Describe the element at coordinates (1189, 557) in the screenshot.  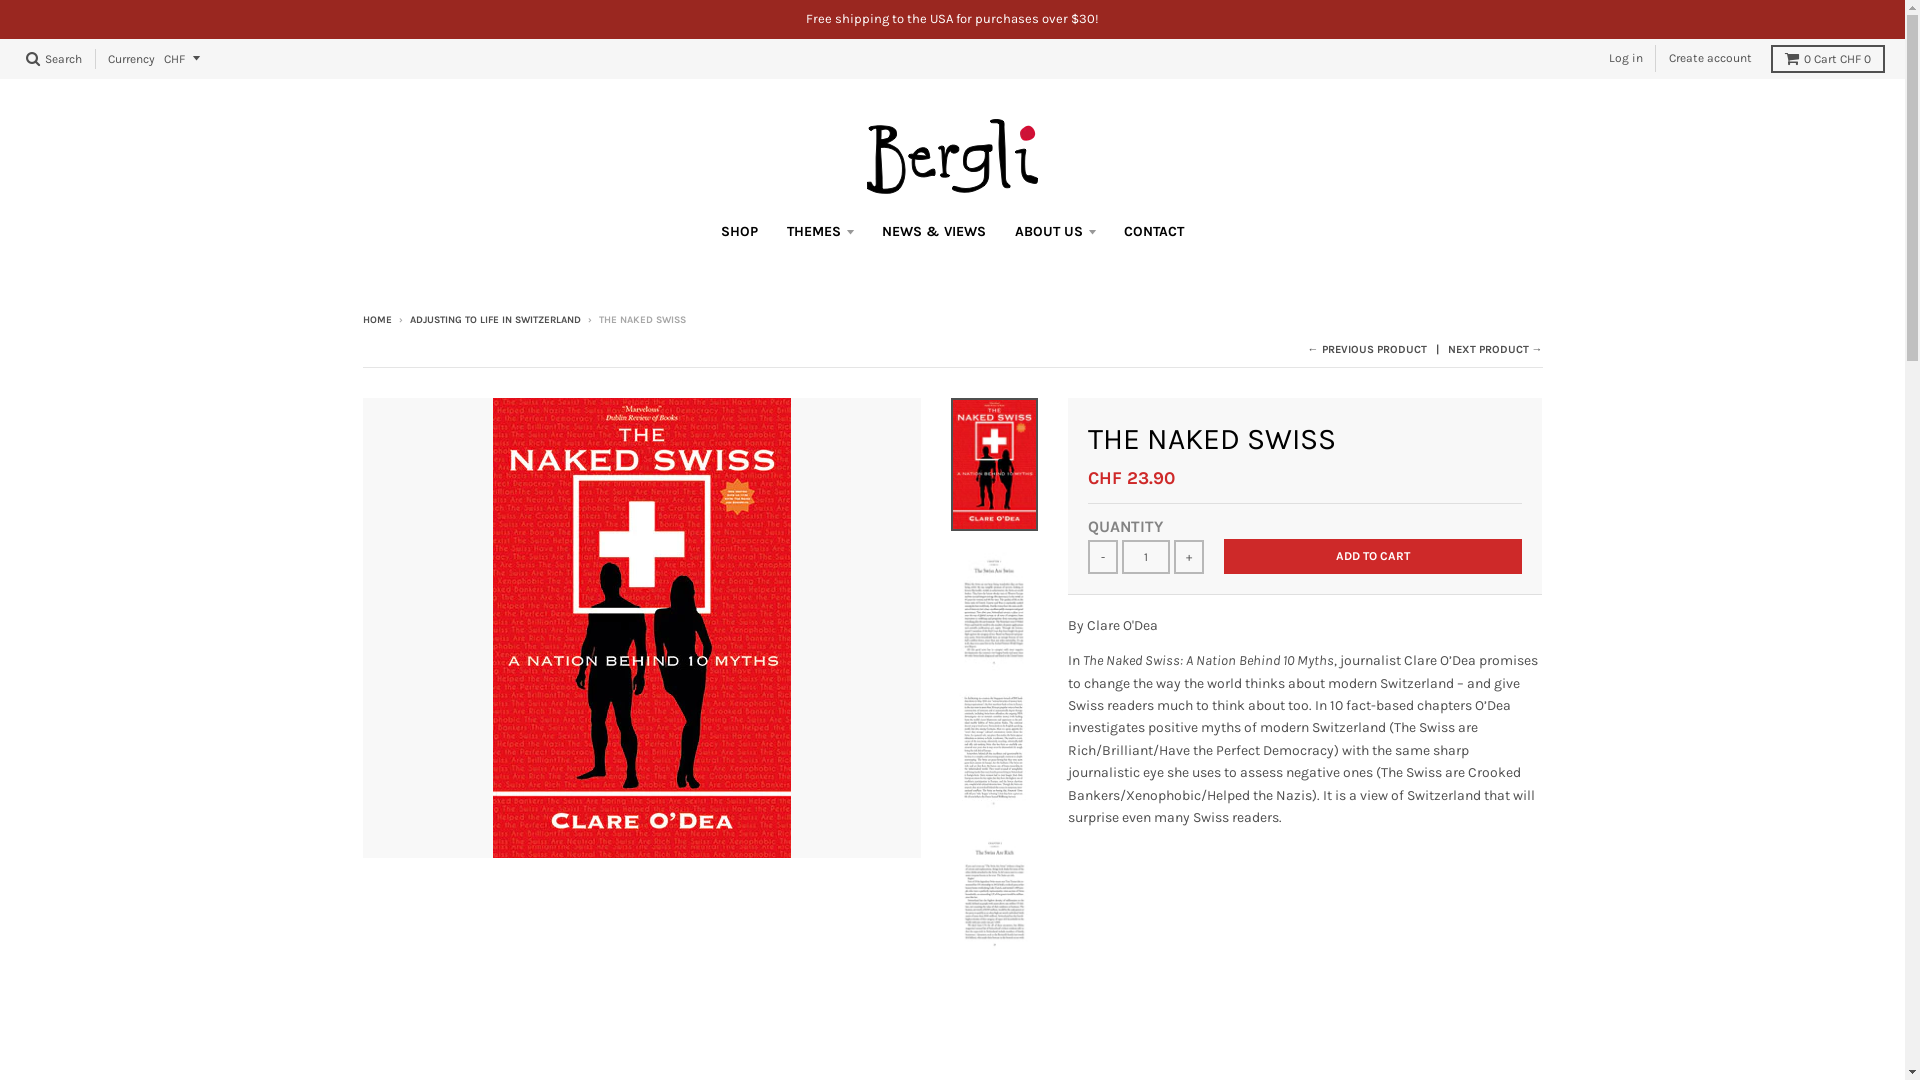
I see `+` at that location.